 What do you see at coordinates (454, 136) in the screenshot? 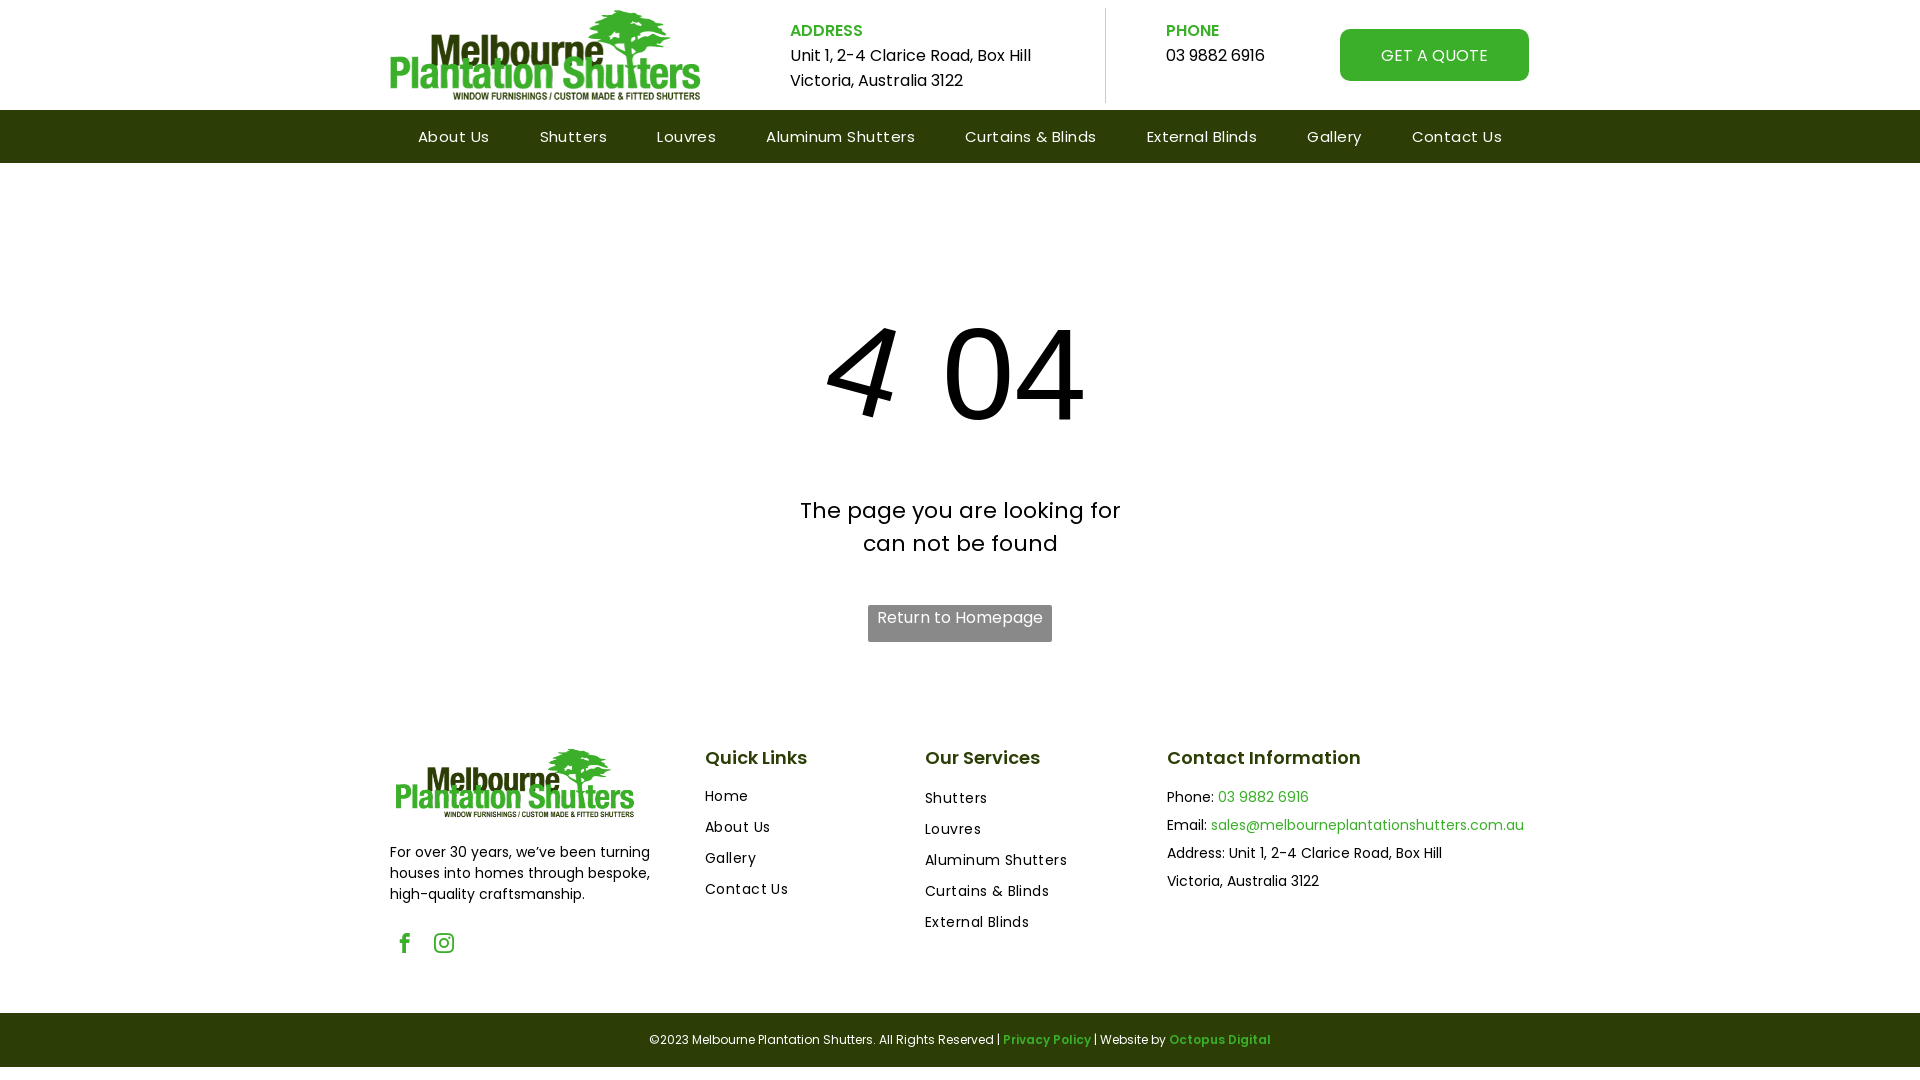
I see `About Us` at bounding box center [454, 136].